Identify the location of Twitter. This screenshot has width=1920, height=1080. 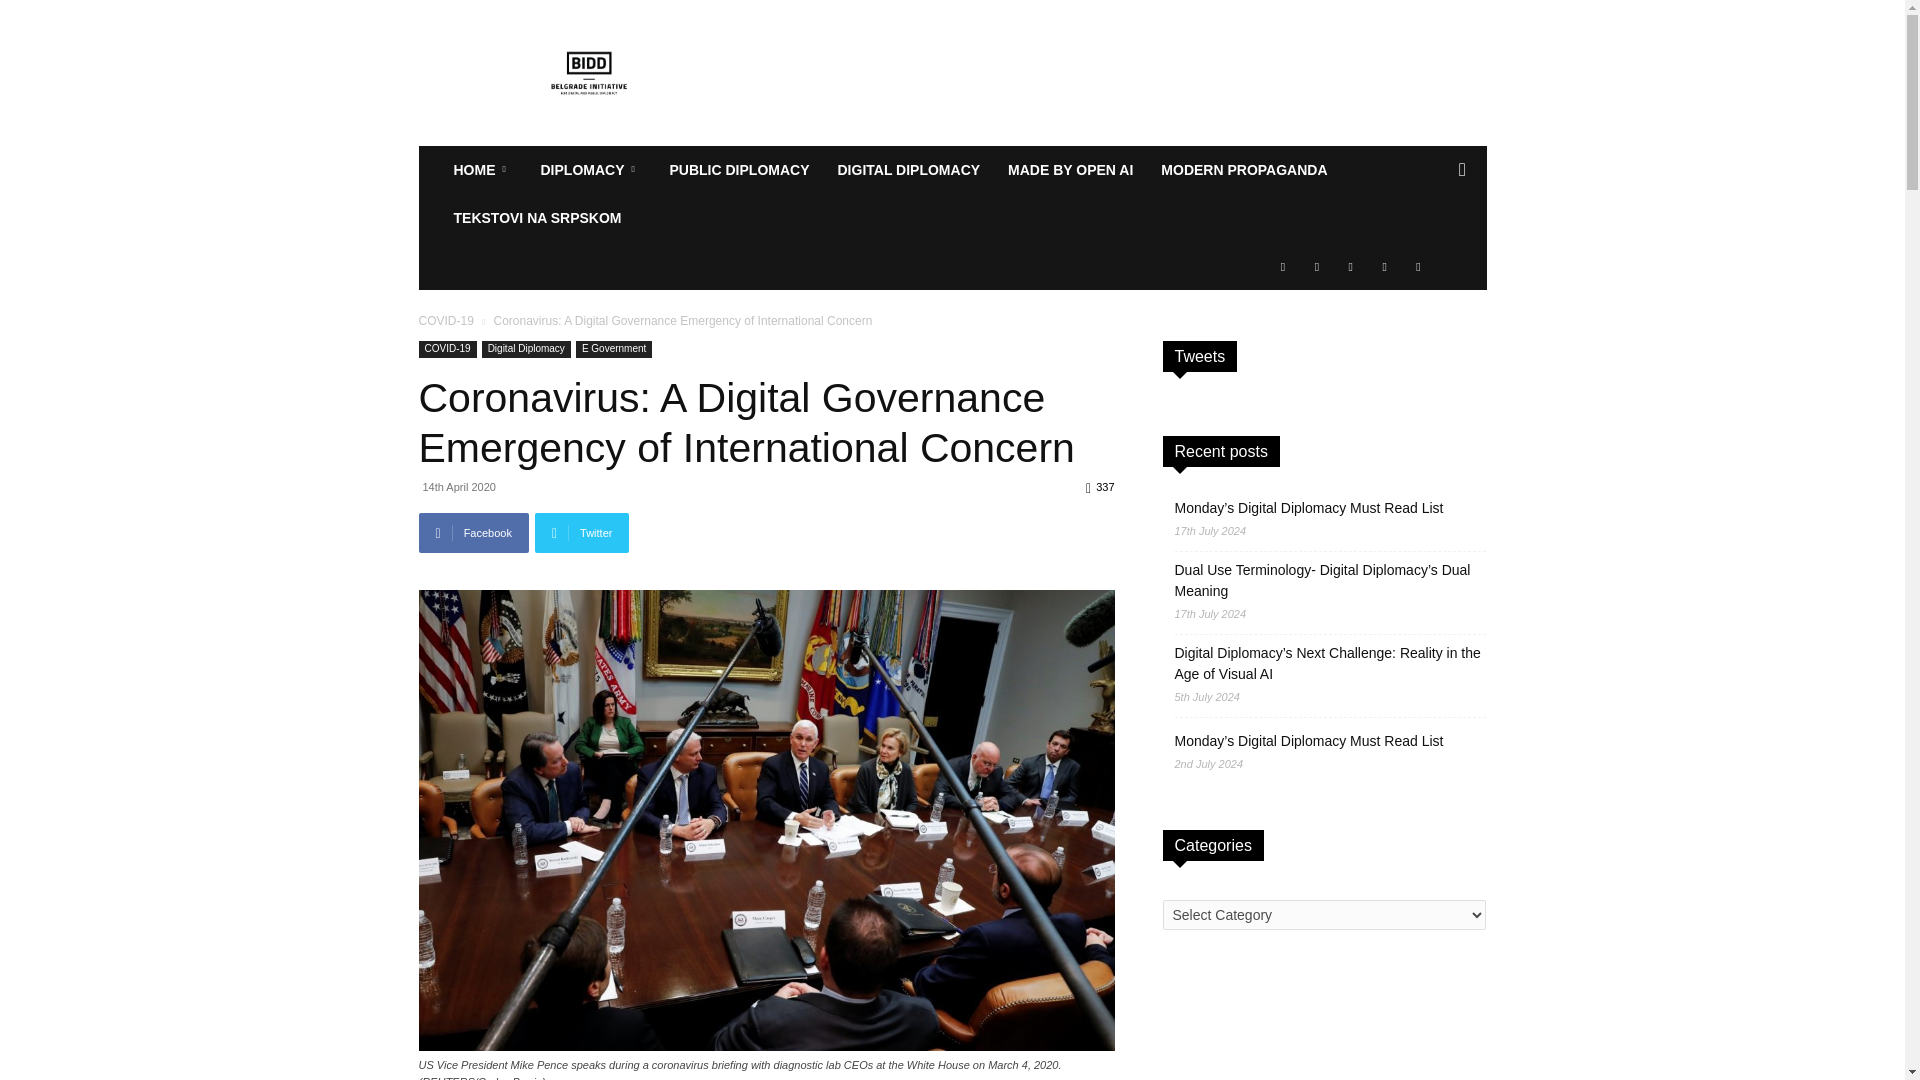
(582, 532).